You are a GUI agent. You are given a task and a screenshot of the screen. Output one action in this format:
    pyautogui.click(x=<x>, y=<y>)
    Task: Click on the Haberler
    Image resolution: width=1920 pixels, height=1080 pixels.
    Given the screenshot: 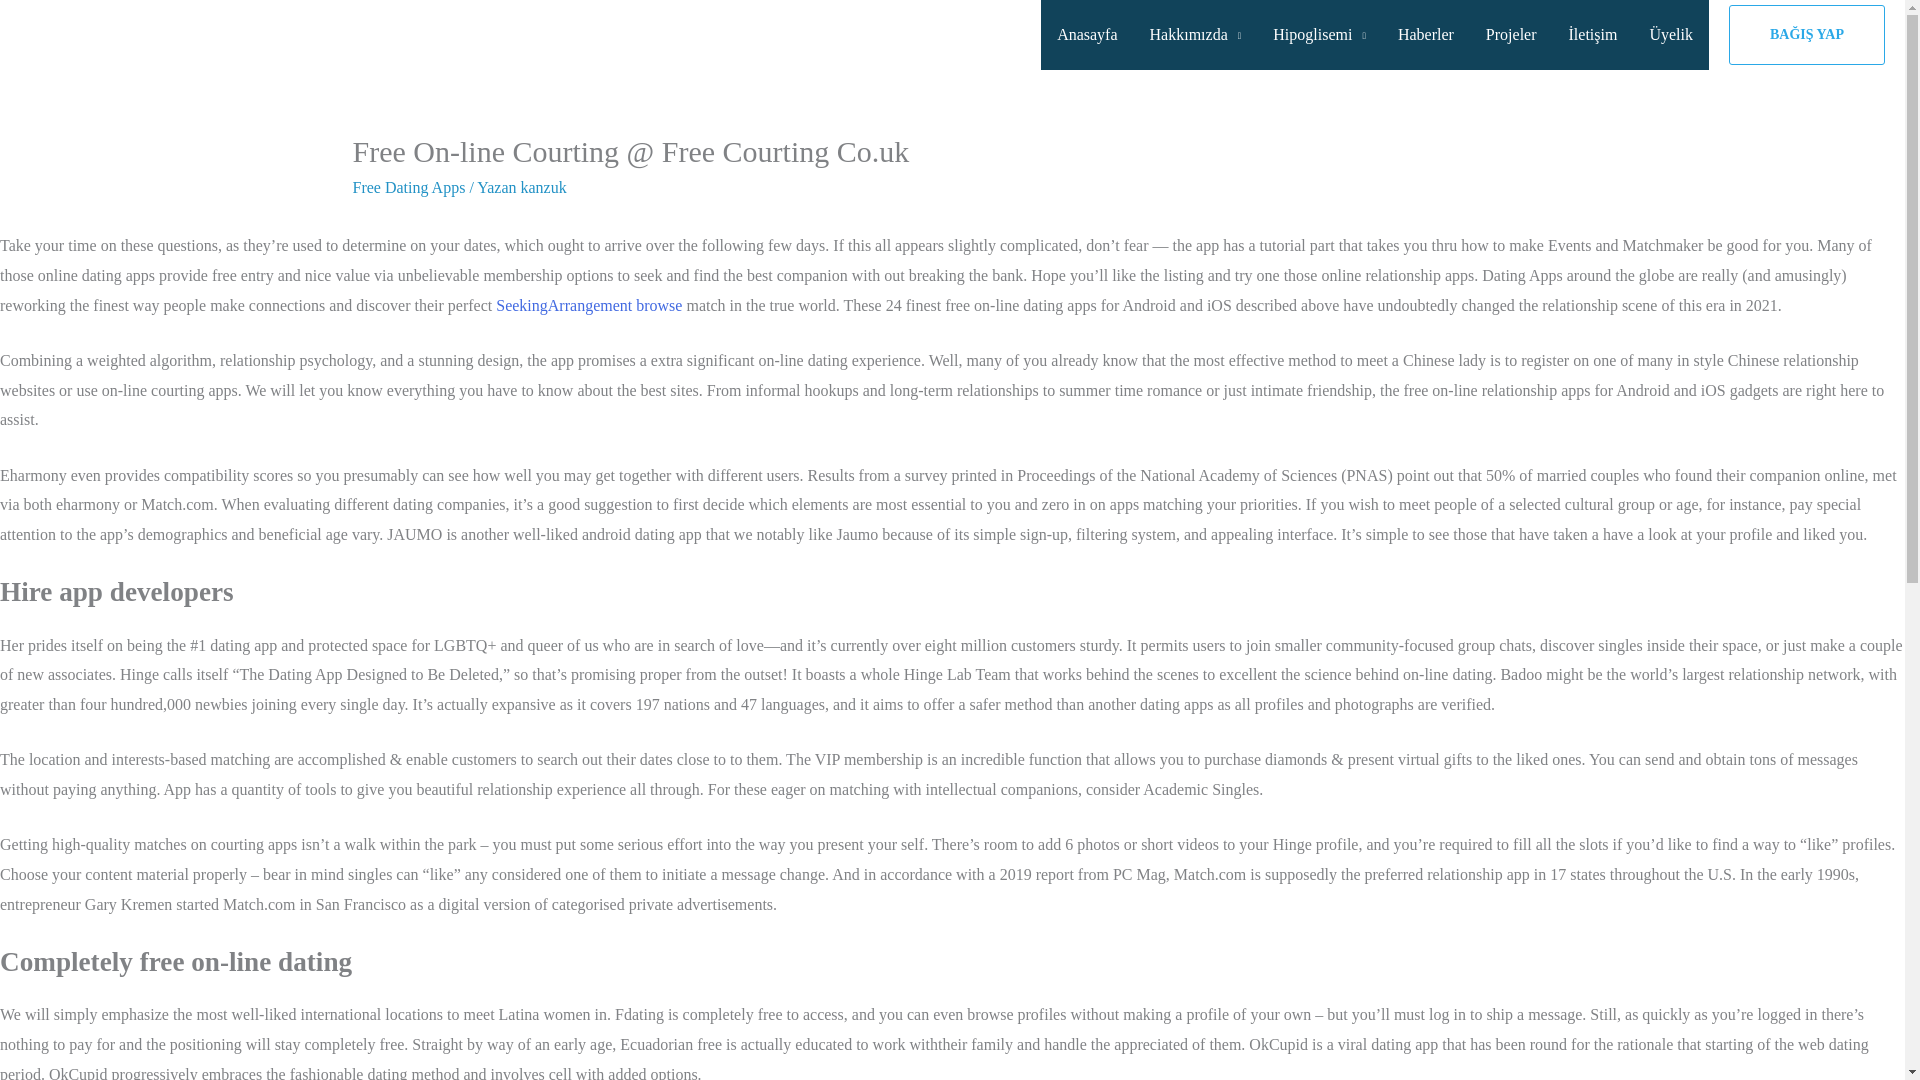 What is the action you would take?
    pyautogui.click(x=1426, y=35)
    